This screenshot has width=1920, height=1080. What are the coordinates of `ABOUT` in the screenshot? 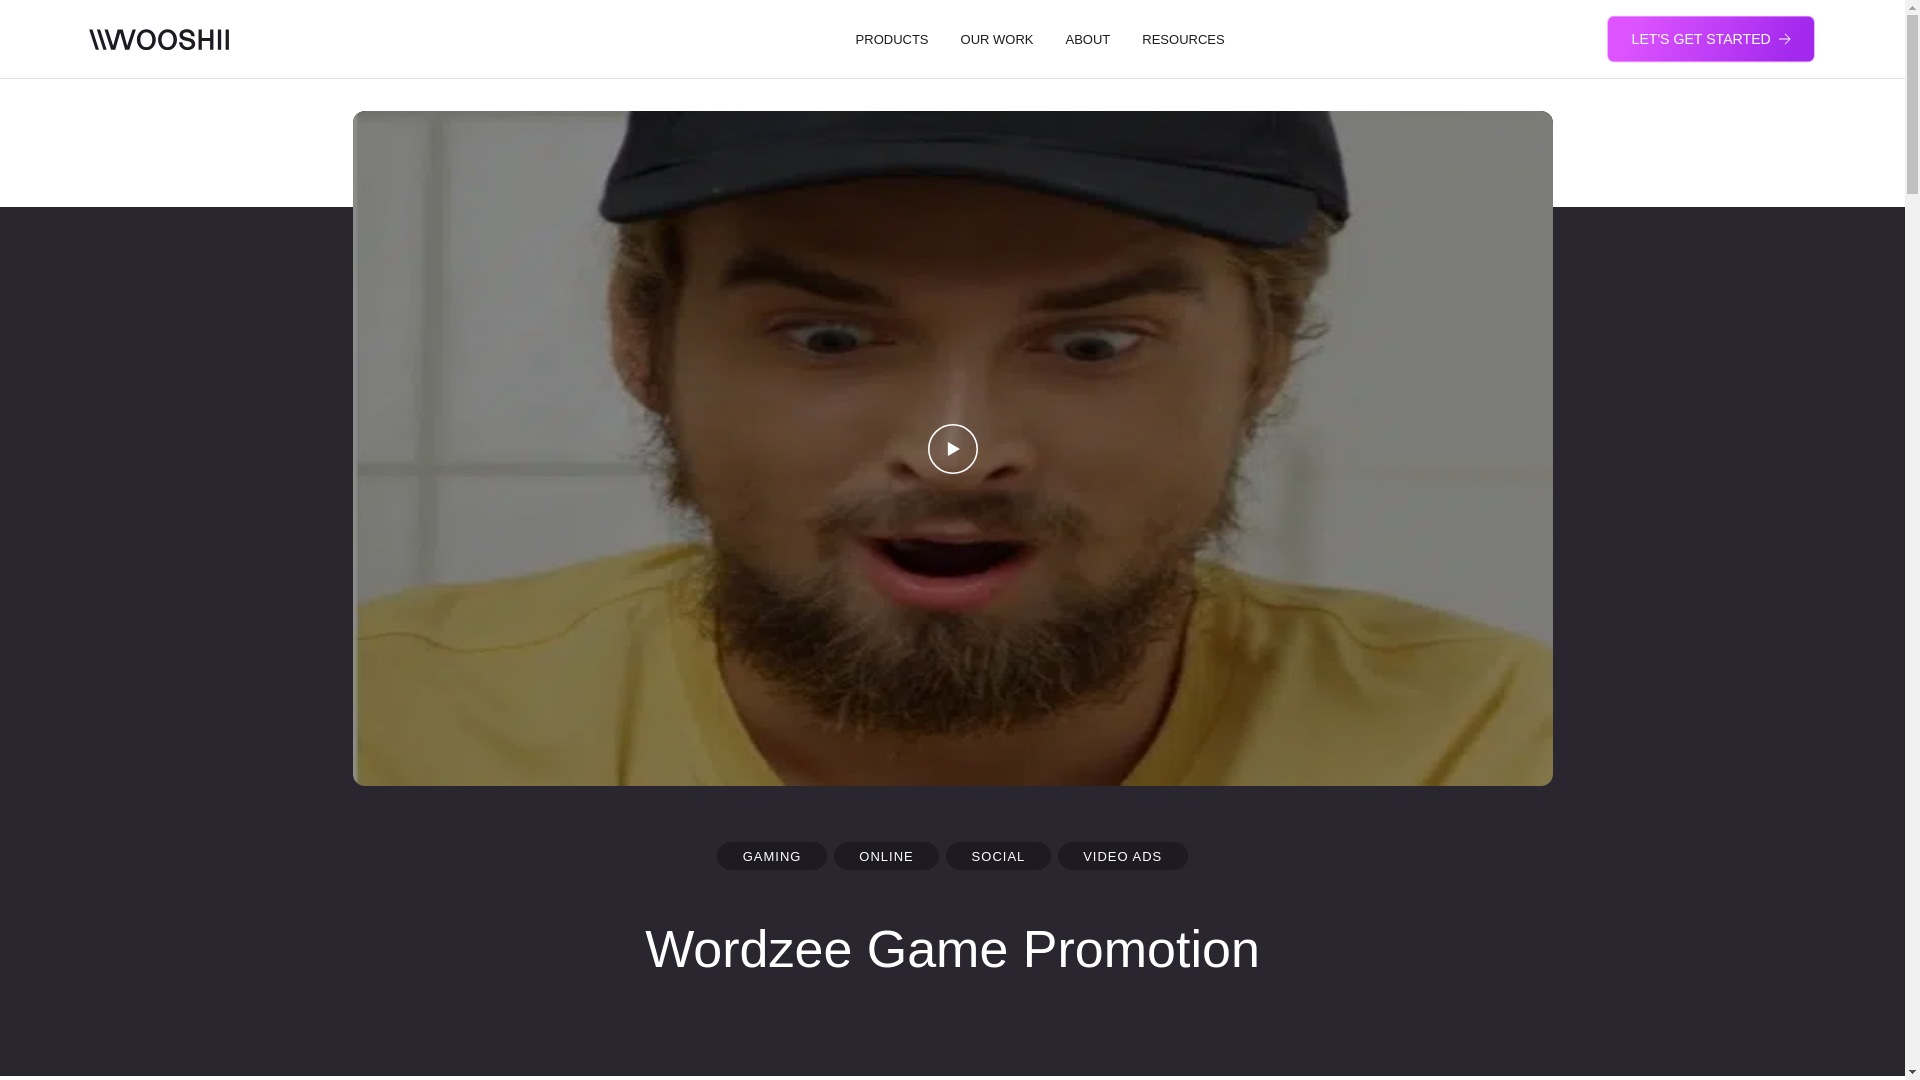 It's located at (1088, 39).